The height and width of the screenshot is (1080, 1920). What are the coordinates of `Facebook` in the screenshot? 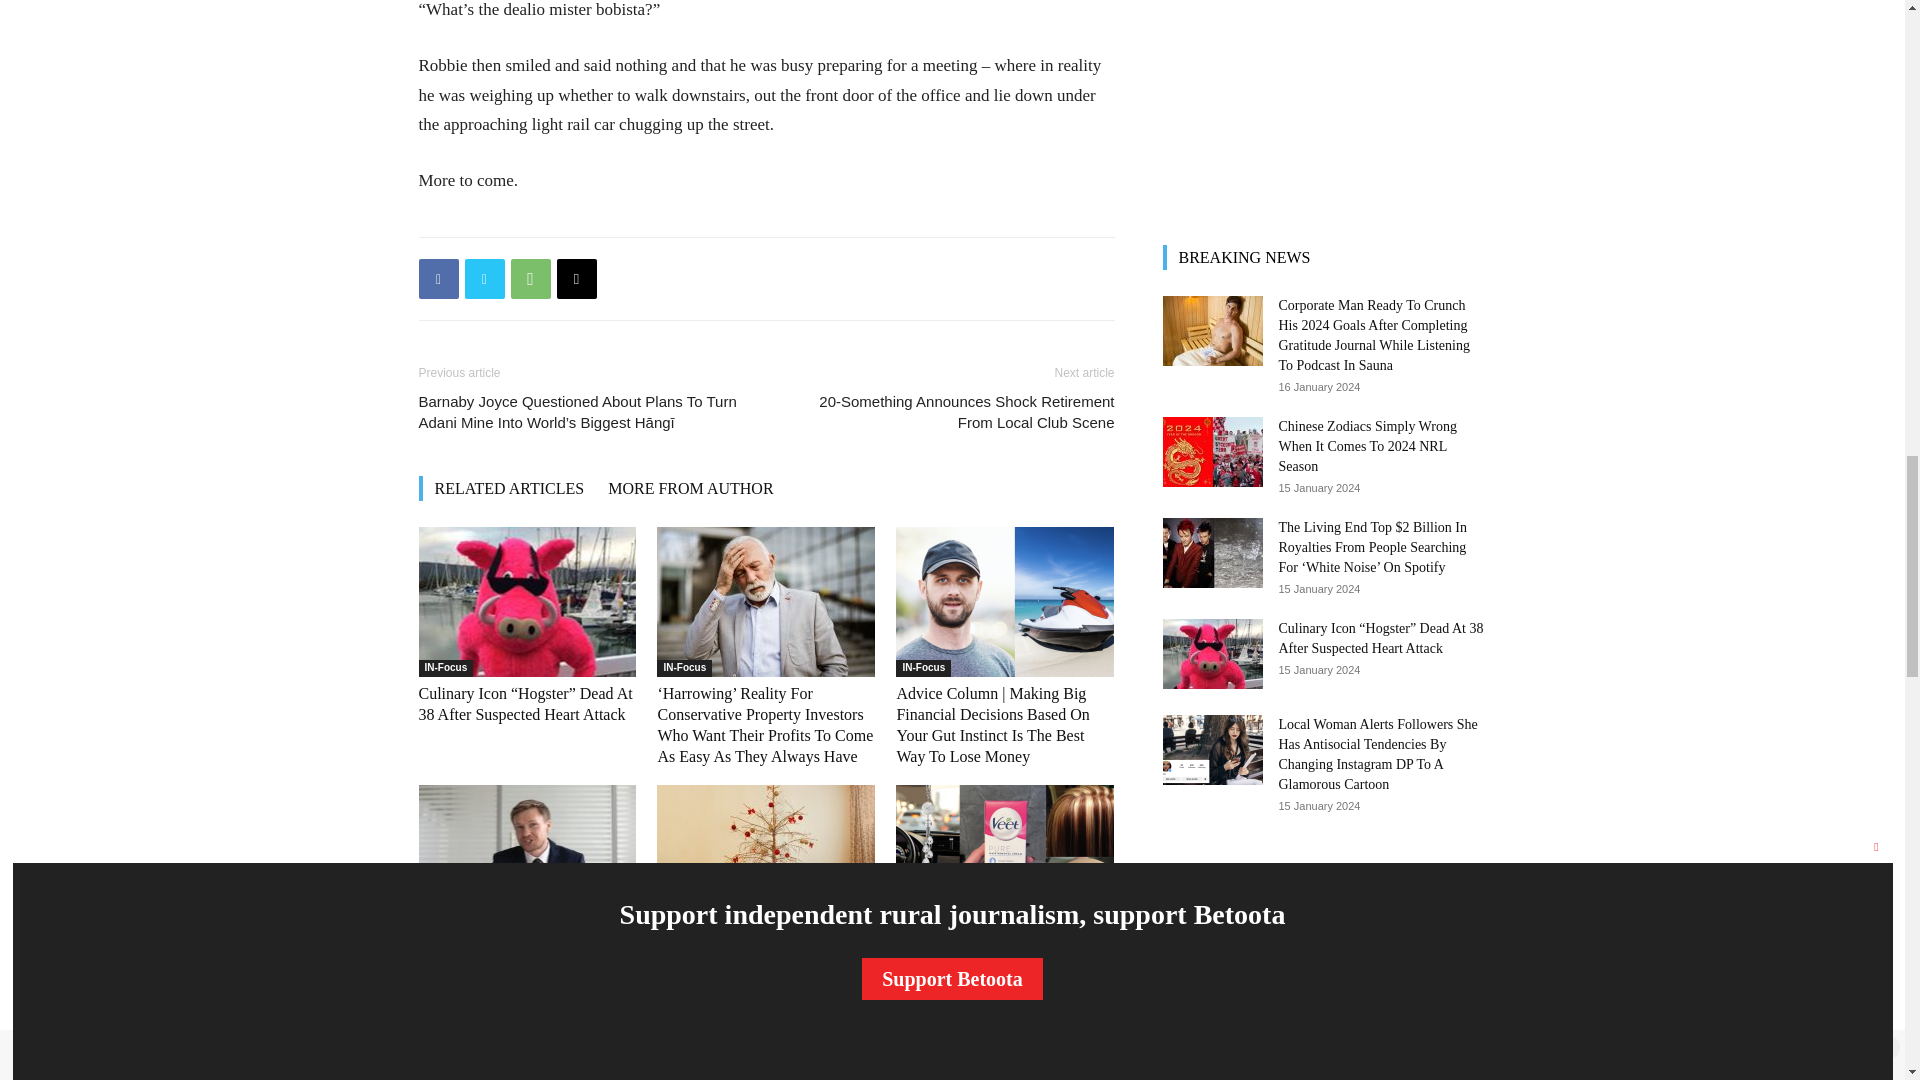 It's located at (438, 279).